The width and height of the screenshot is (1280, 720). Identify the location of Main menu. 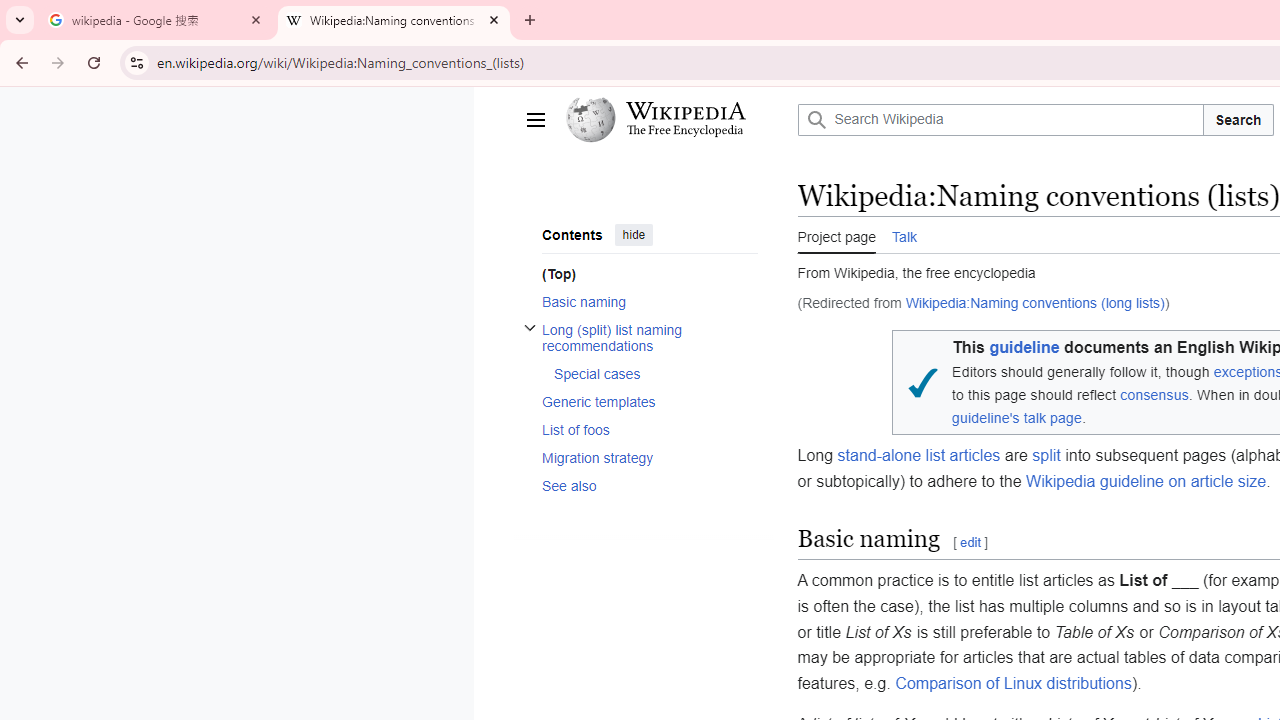
(534, 120).